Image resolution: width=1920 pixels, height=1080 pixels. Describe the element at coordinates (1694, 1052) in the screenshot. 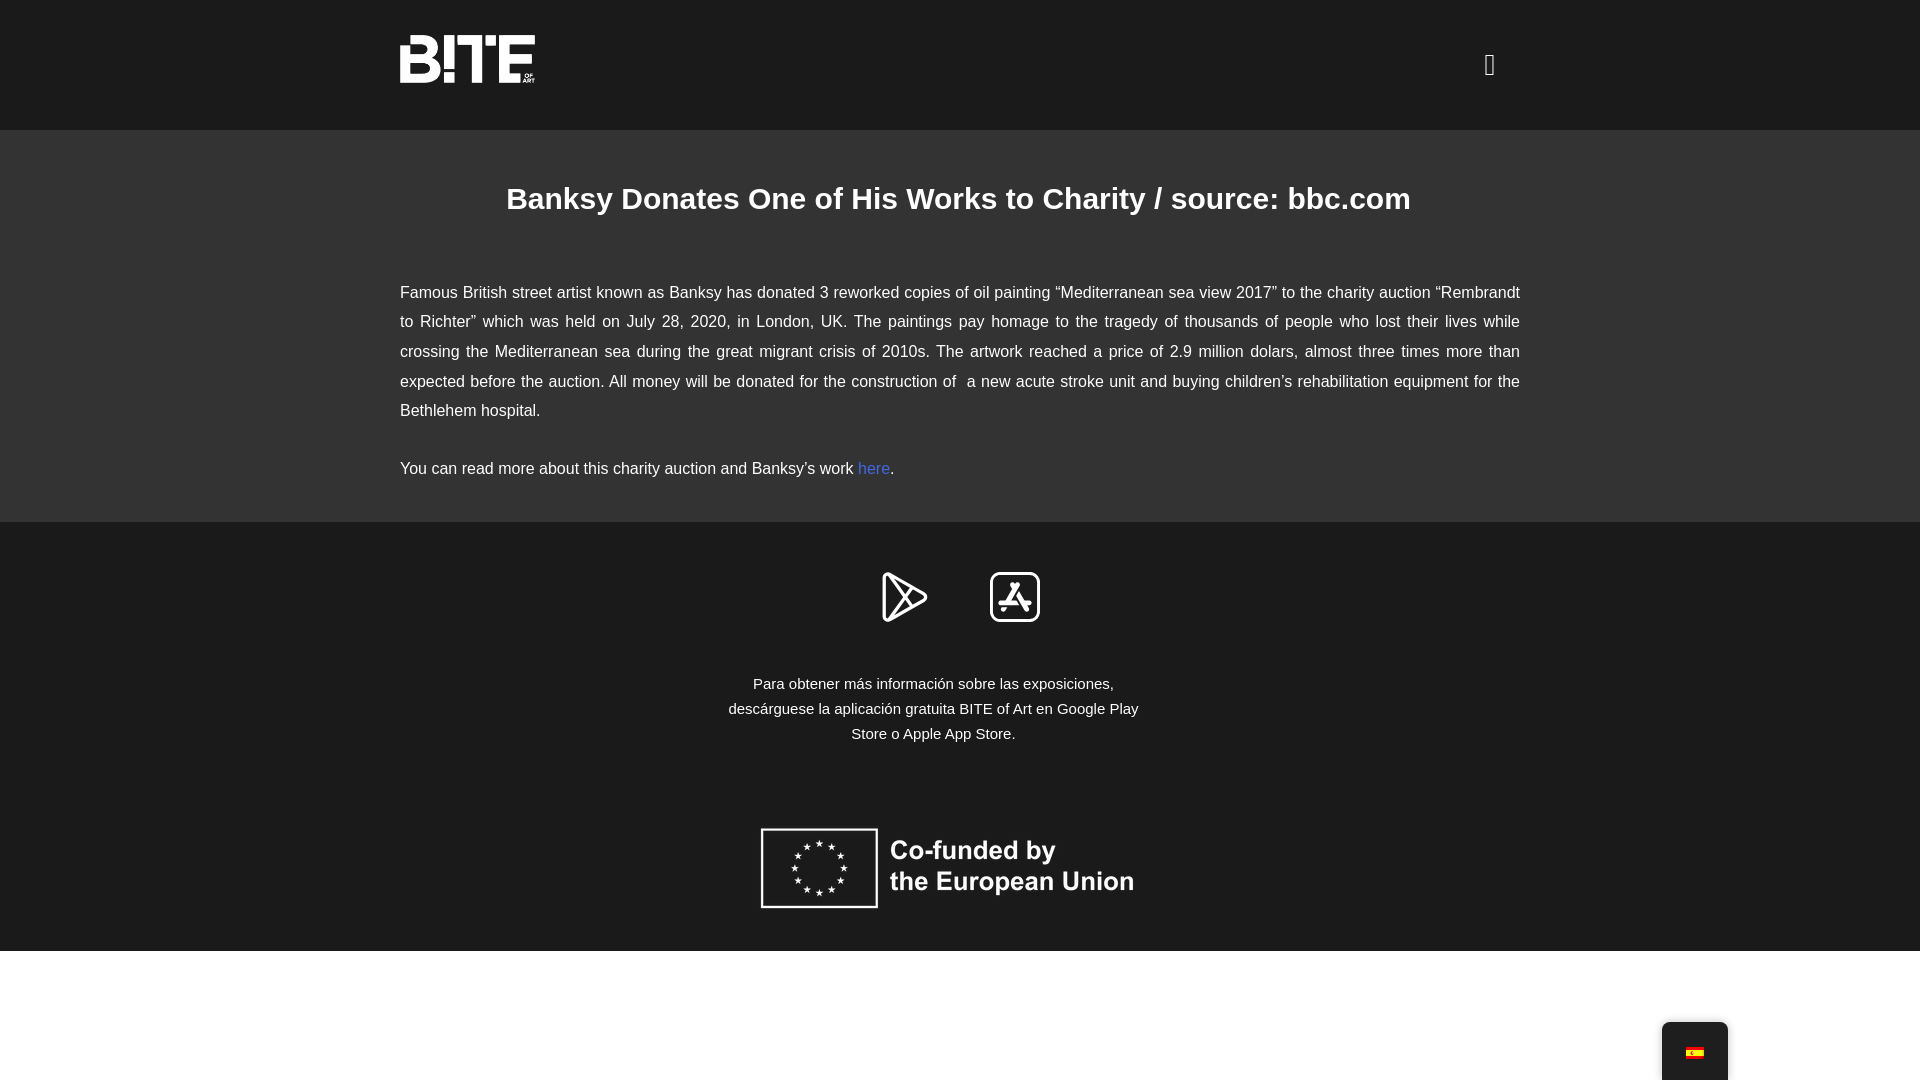

I see `Spanish` at that location.